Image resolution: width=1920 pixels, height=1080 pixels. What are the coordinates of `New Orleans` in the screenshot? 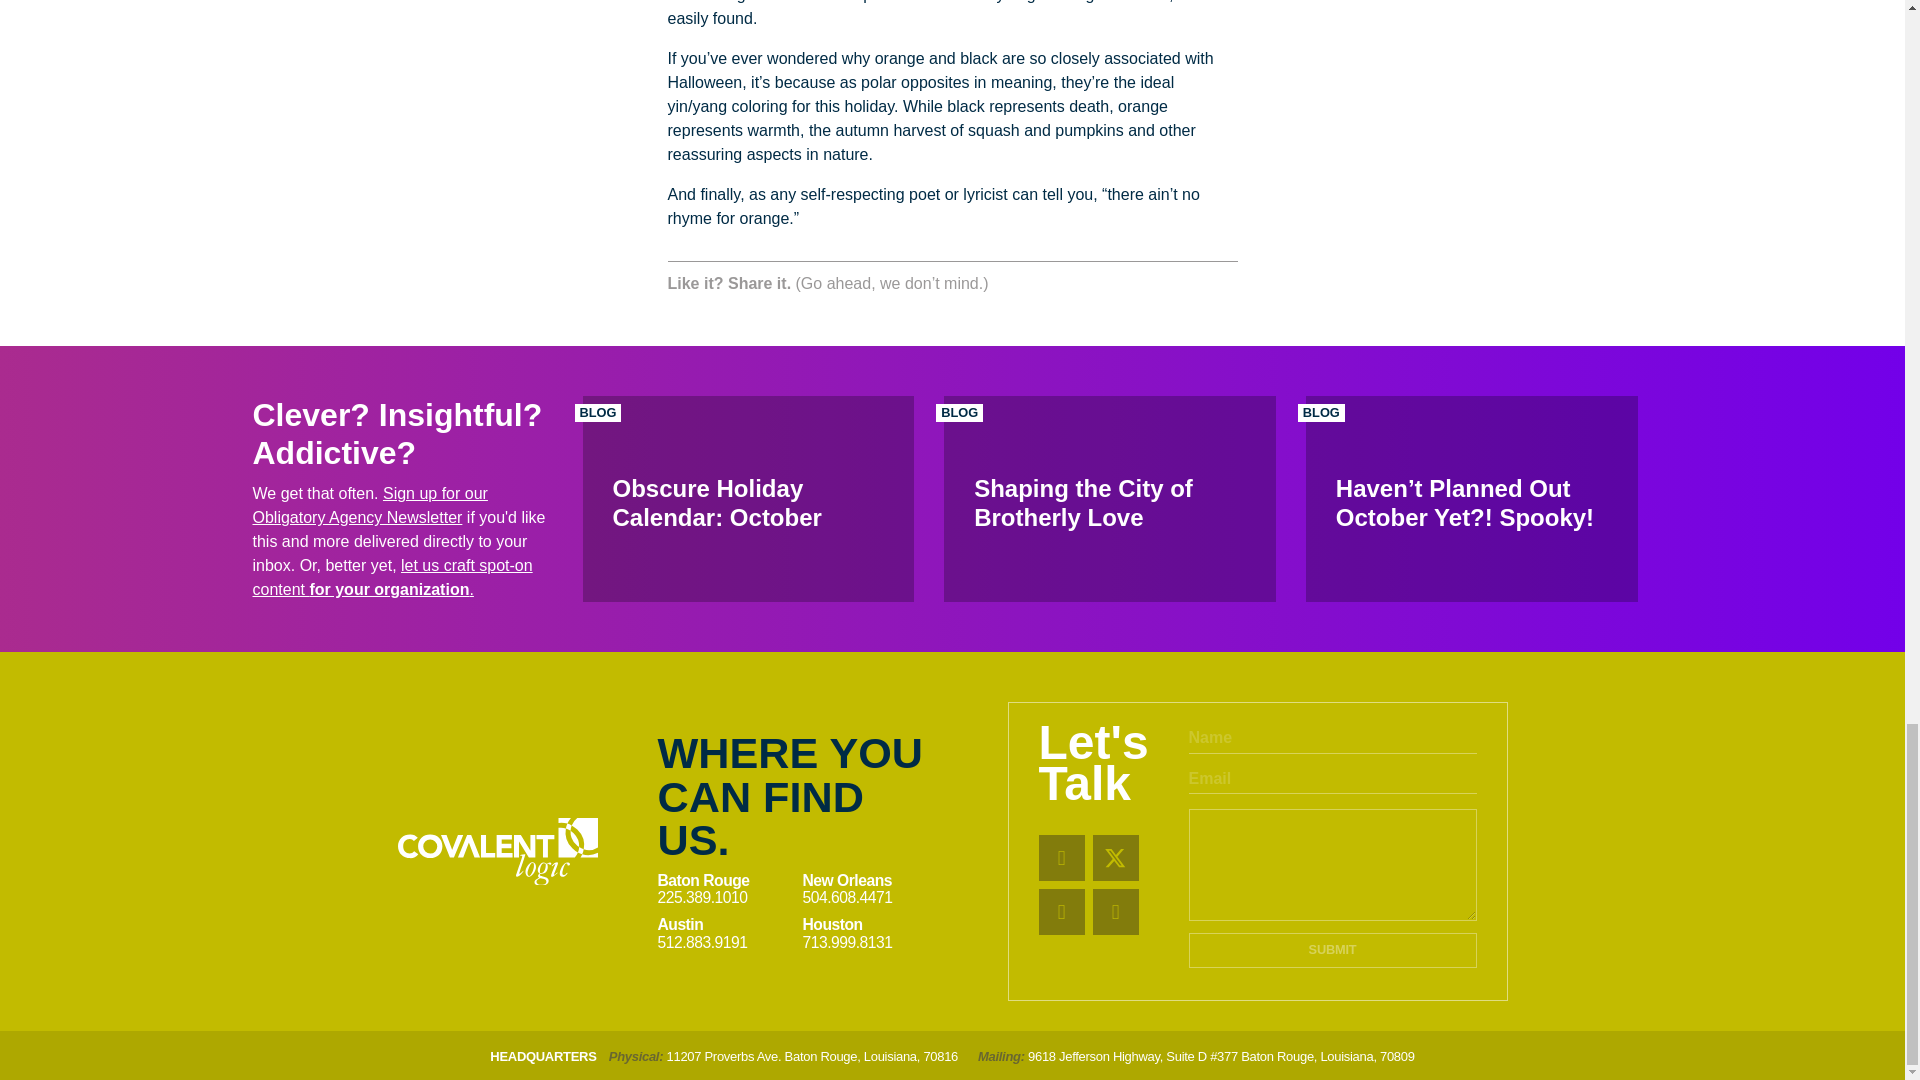 It's located at (874, 880).